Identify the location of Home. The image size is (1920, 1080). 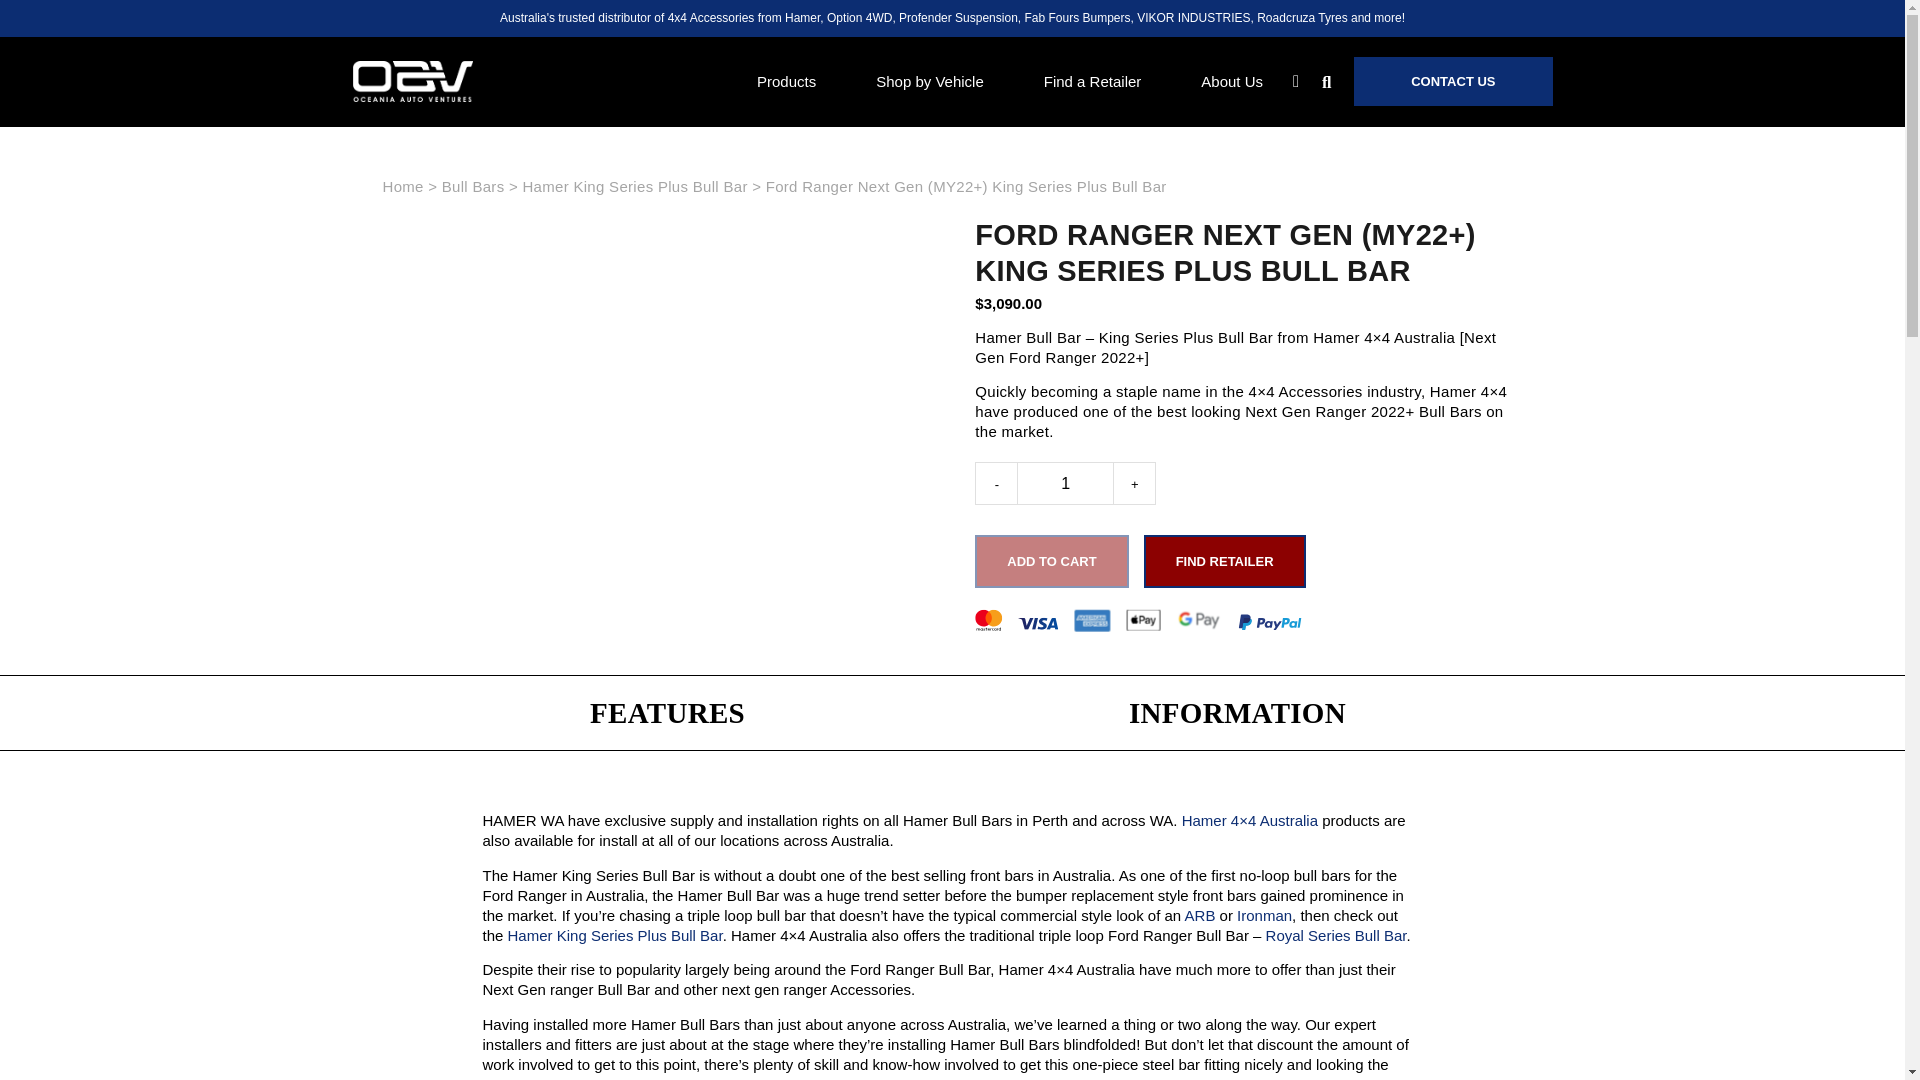
(402, 186).